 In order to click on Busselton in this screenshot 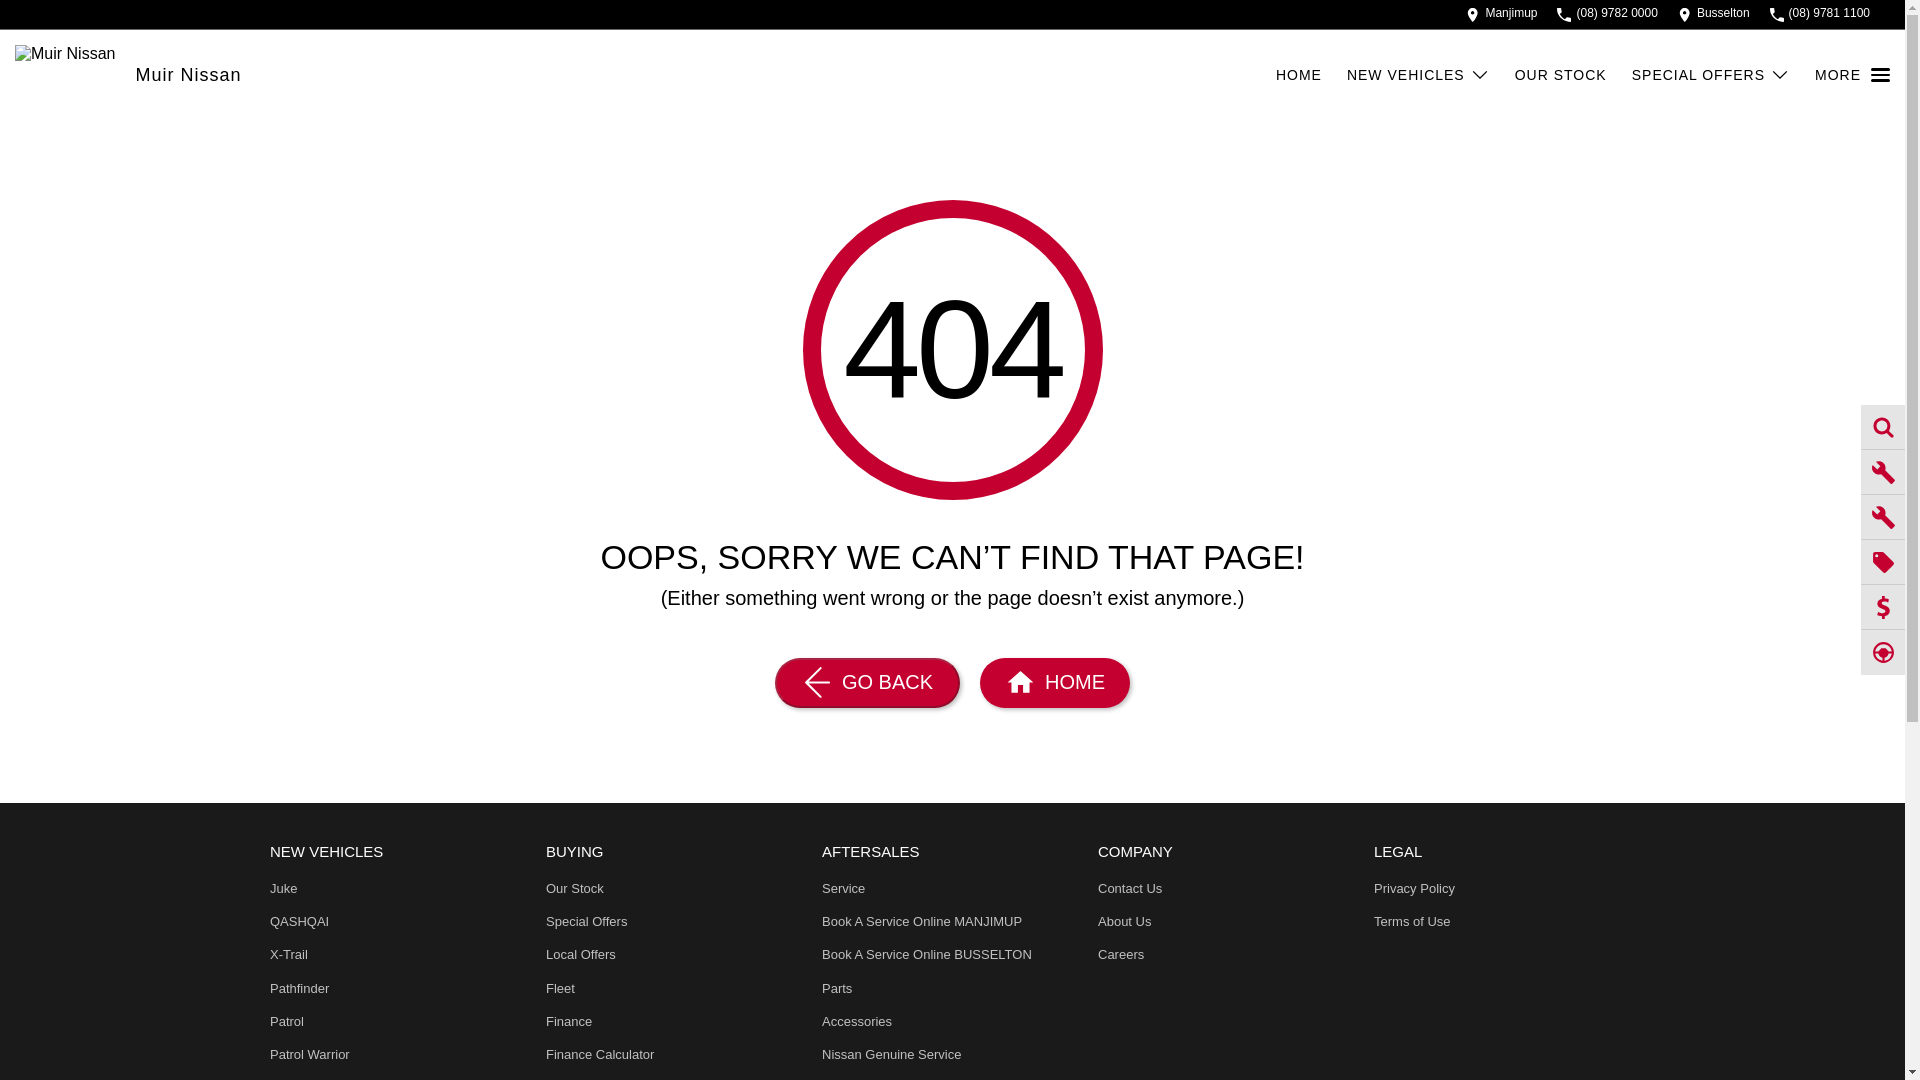, I will do `click(1714, 14)`.